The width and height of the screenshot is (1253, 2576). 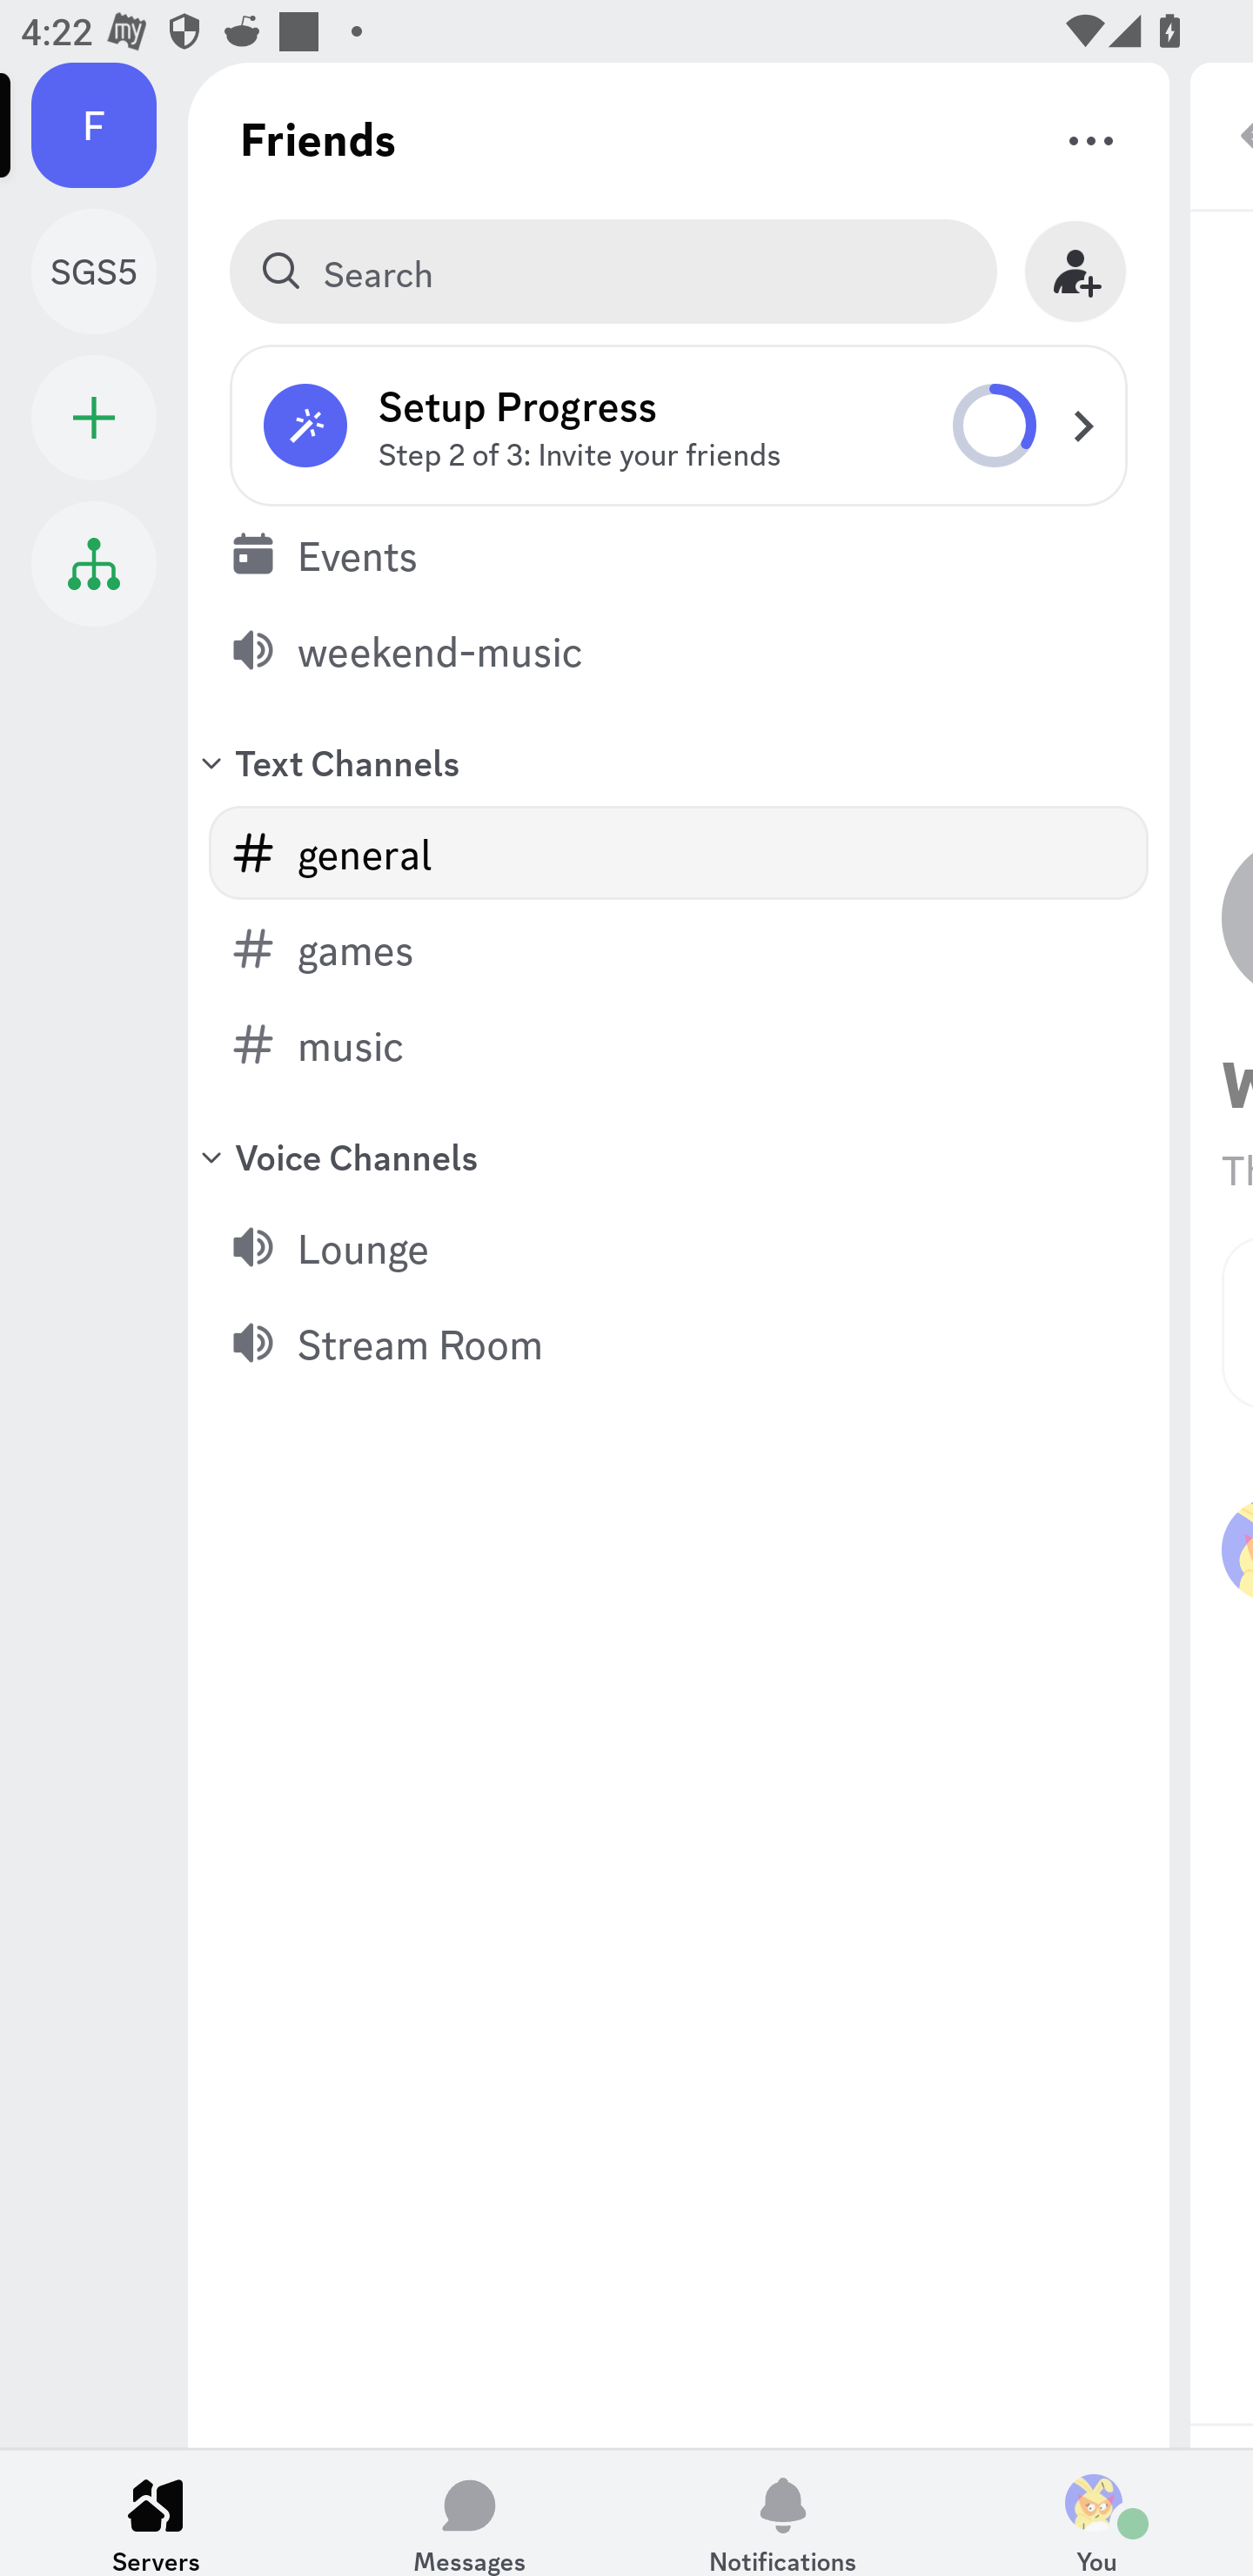 What do you see at coordinates (110, 272) in the screenshot?
I see `  Study Group Sunday 5PM SGS5` at bounding box center [110, 272].